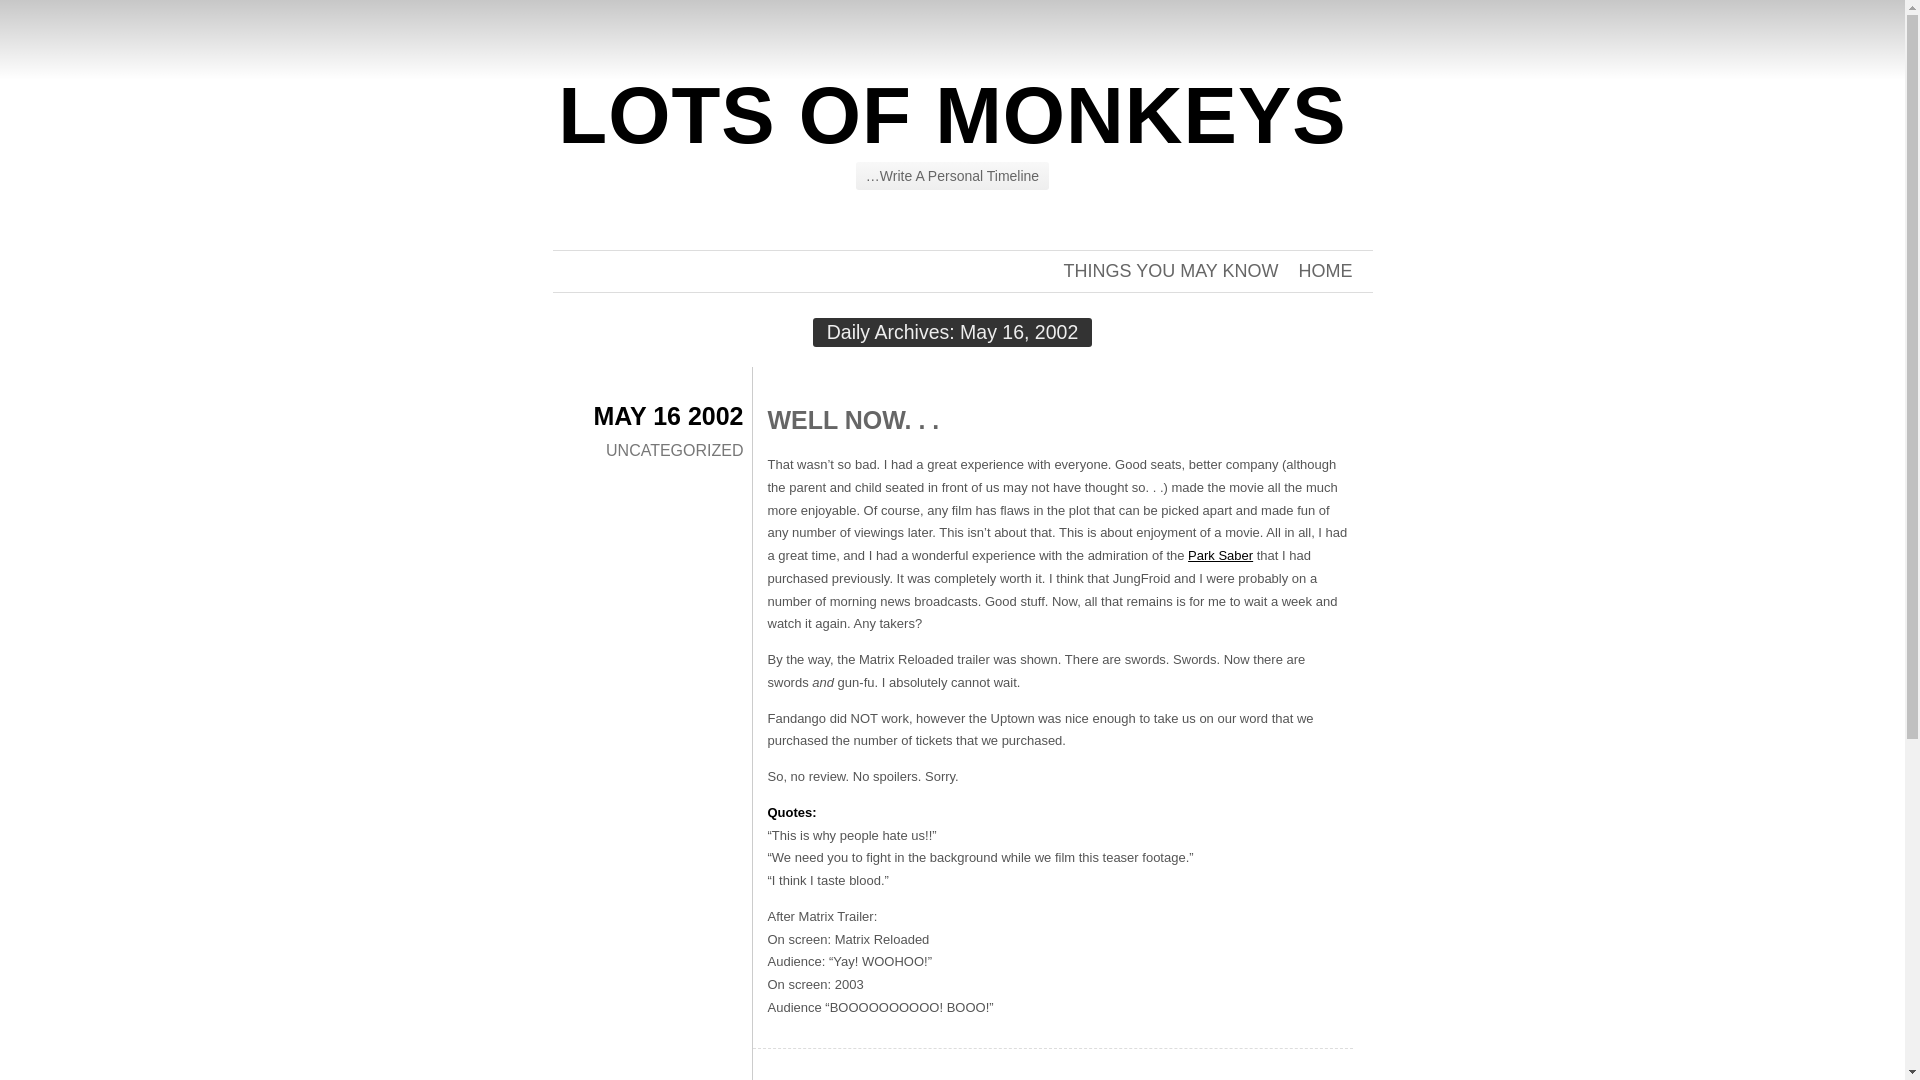 This screenshot has width=1920, height=1080. I want to click on HOME, so click(1324, 270).